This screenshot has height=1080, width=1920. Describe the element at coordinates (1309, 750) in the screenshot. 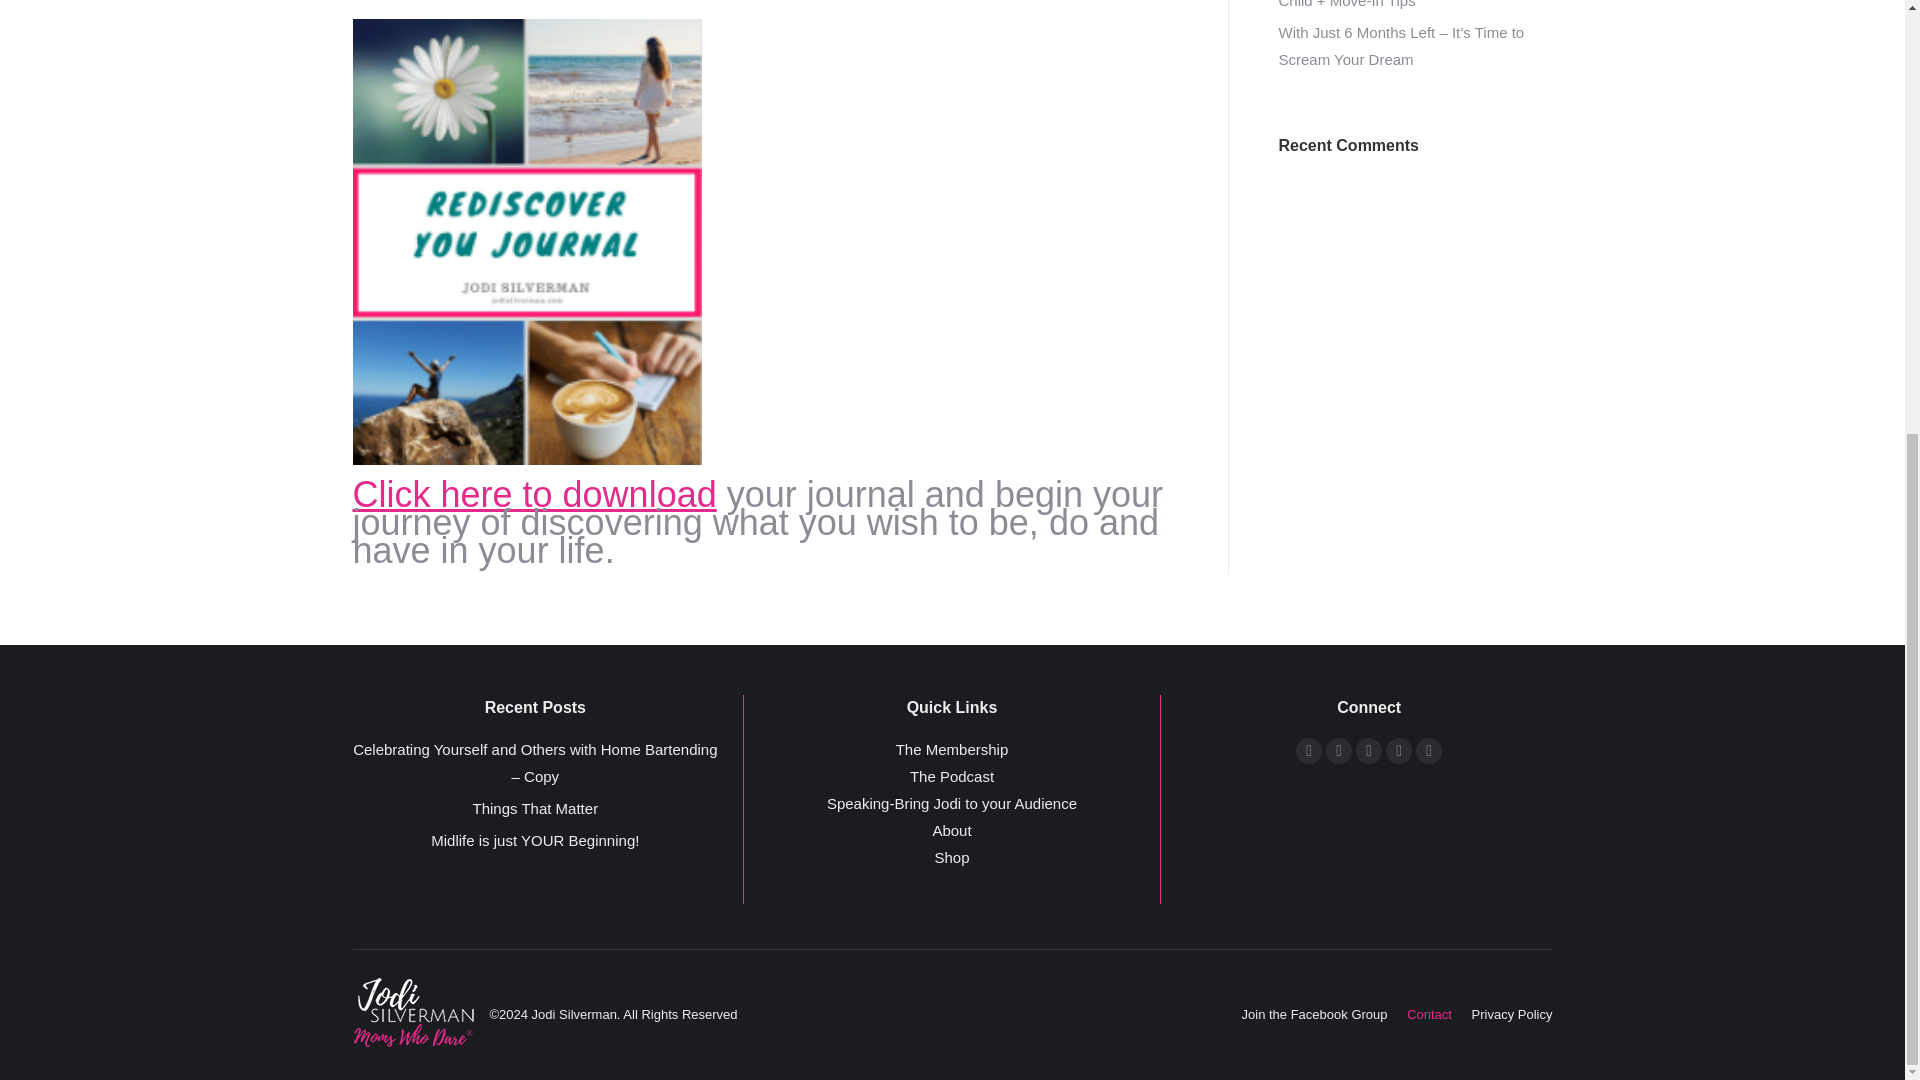

I see `Facebook page opens in new window` at that location.